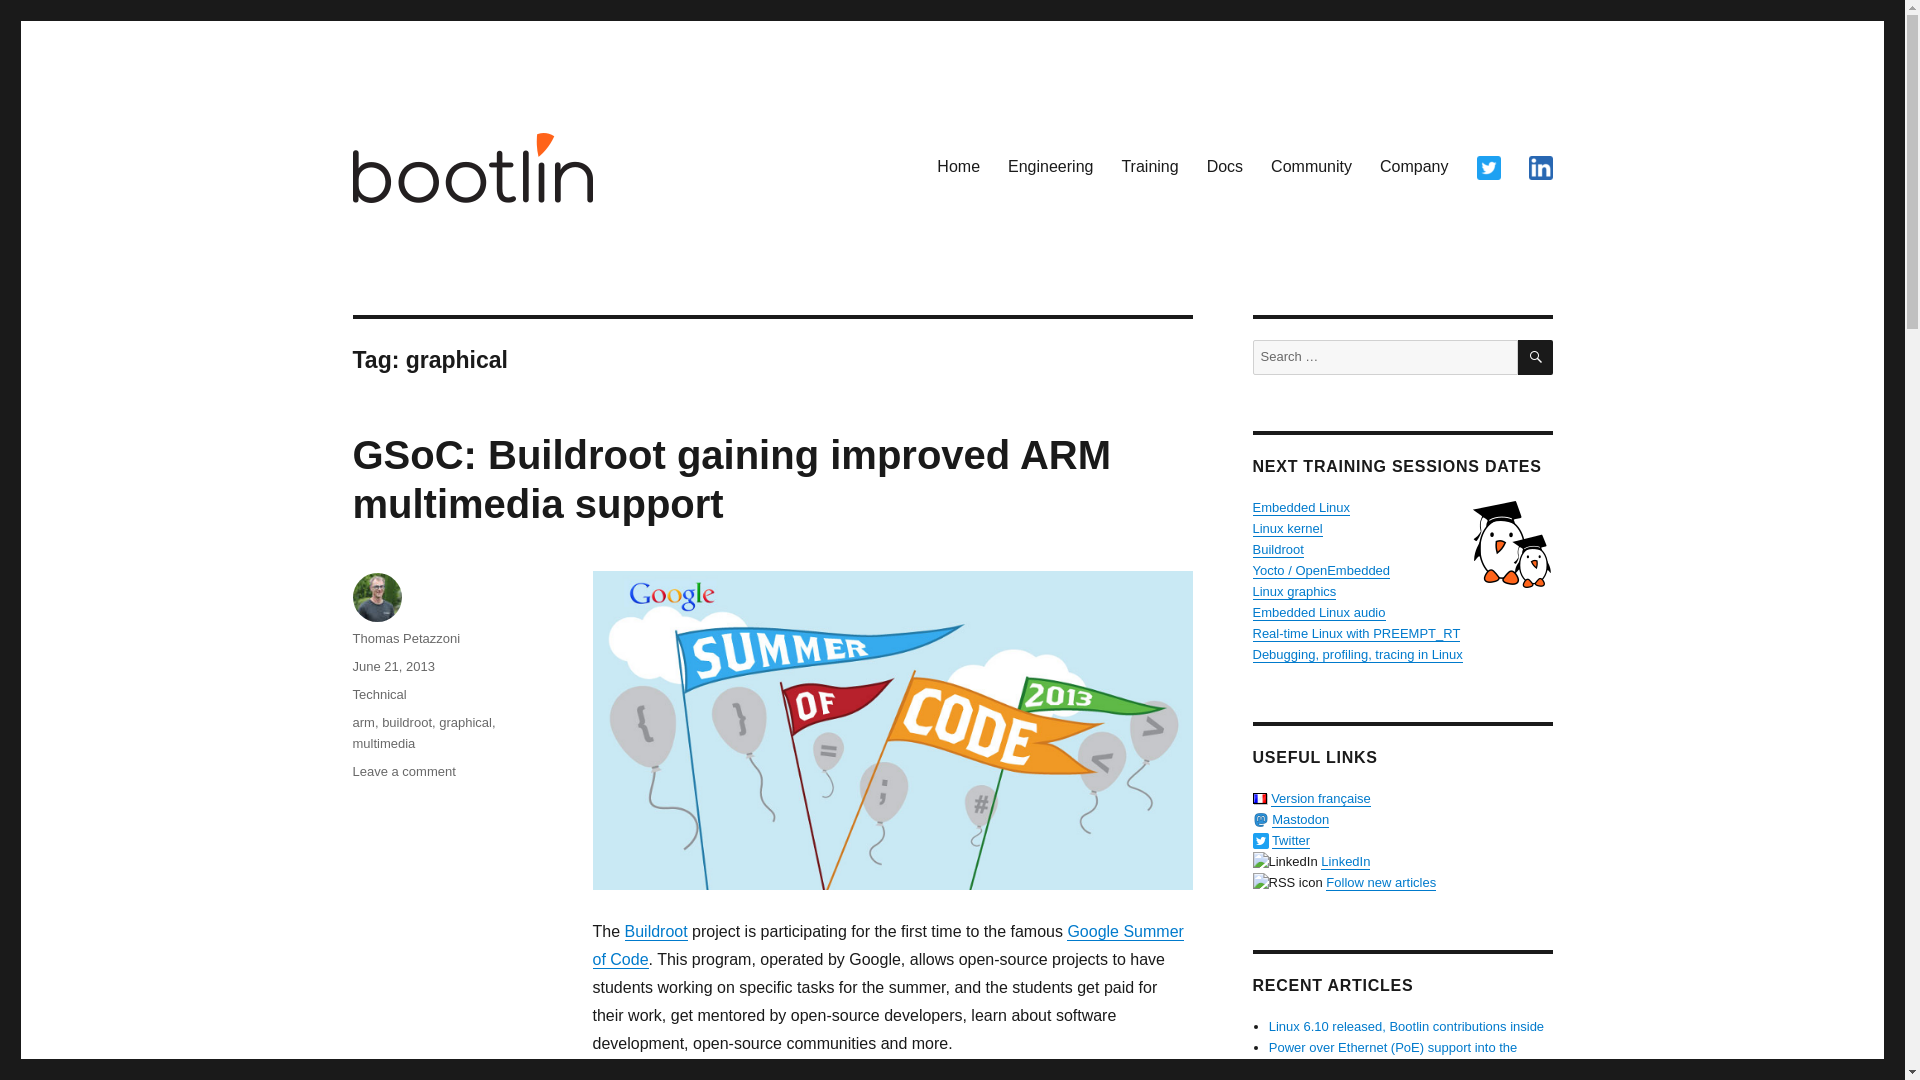  Describe the element at coordinates (656, 931) in the screenshot. I see `Buildroot` at that location.